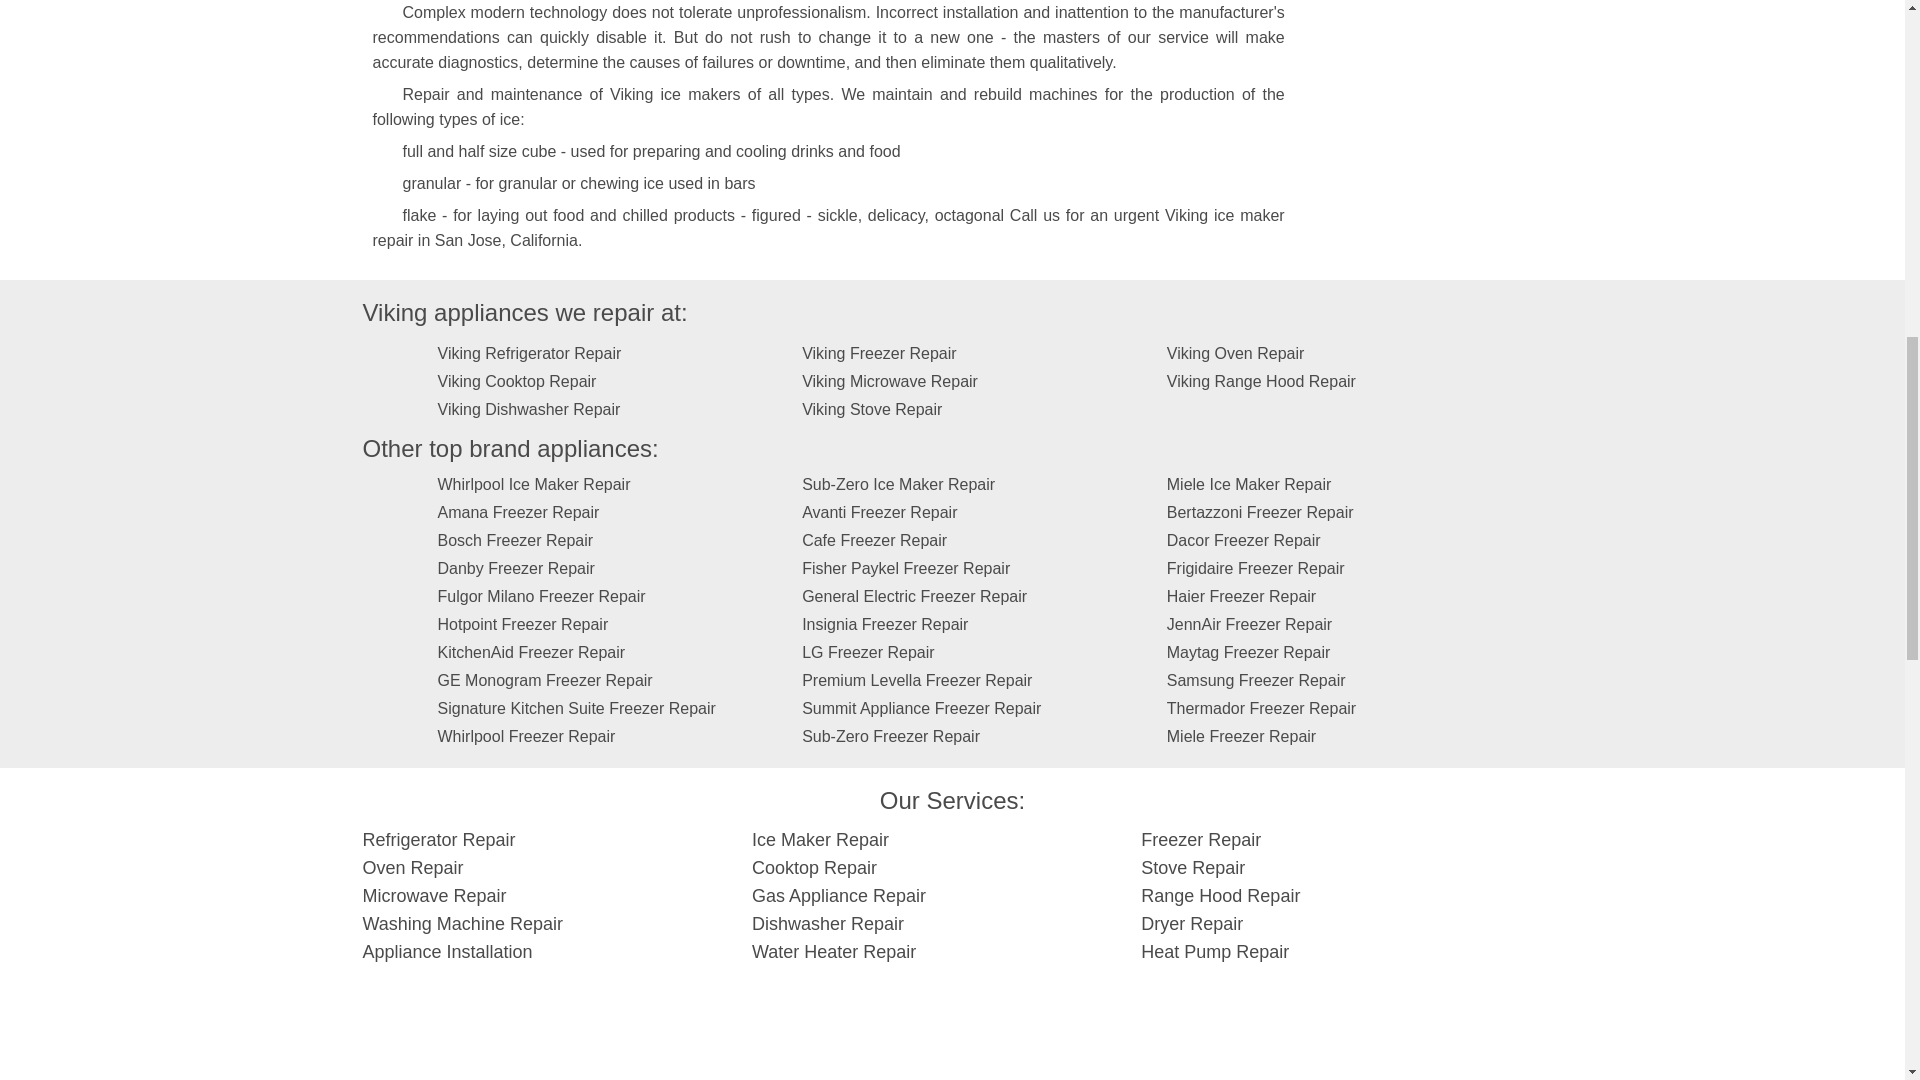 Image resolution: width=1920 pixels, height=1080 pixels. What do you see at coordinates (544, 680) in the screenshot?
I see `GE Monogram Freezer Repair` at bounding box center [544, 680].